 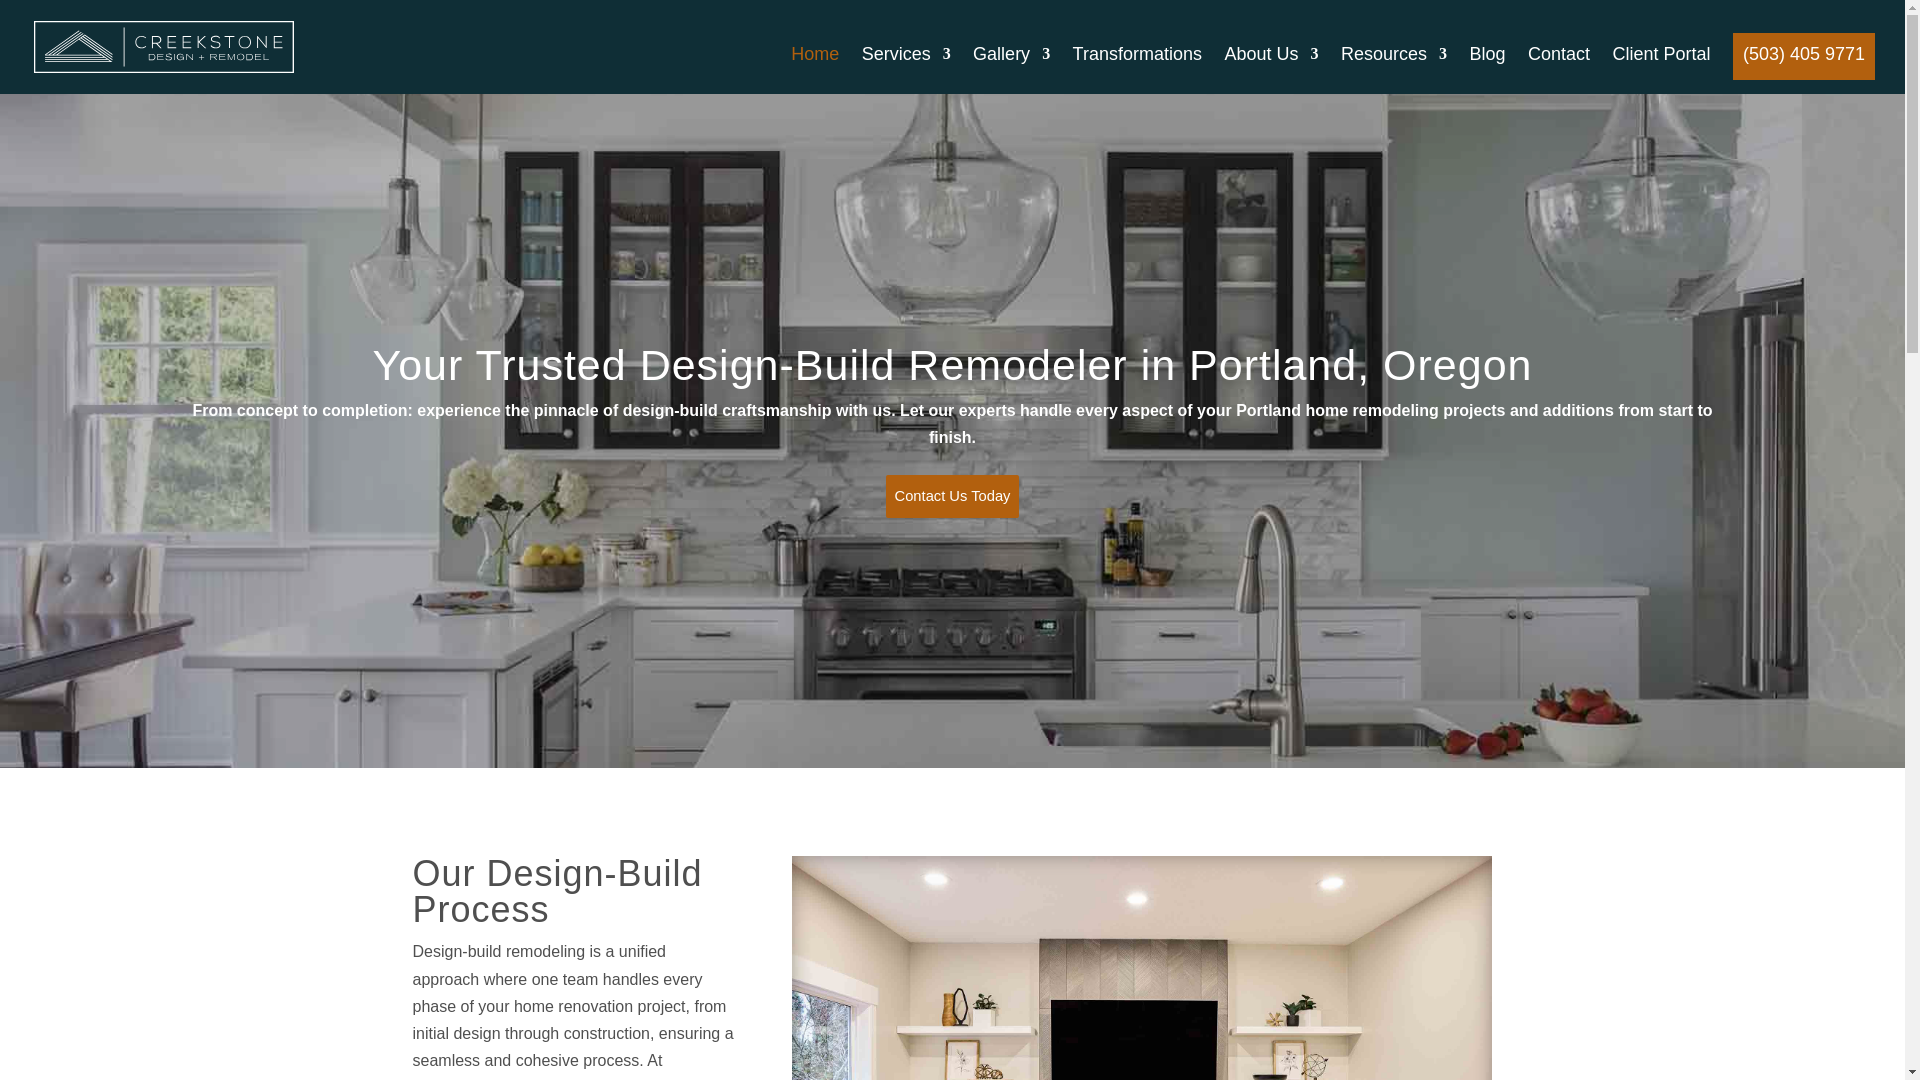 I want to click on Gallery, so click(x=1012, y=70).